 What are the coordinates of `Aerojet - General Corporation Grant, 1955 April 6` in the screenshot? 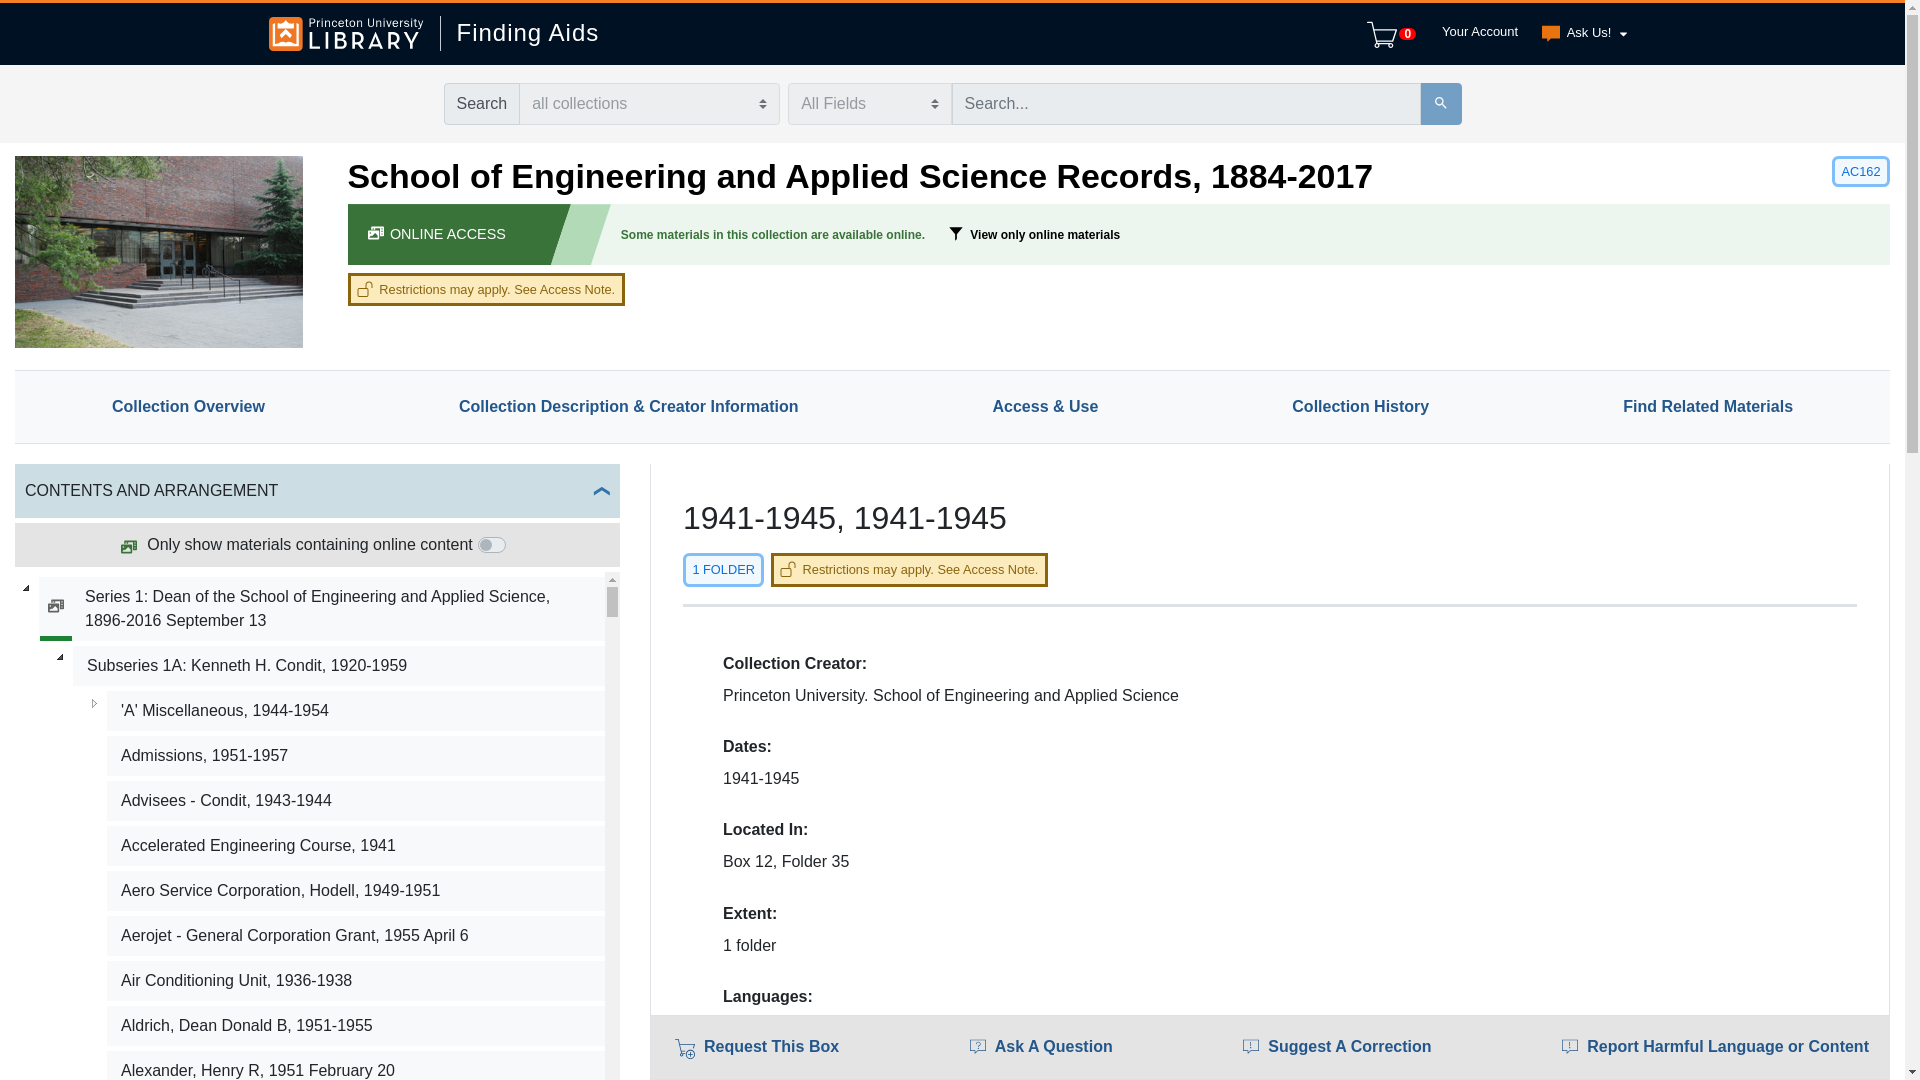 It's located at (356, 935).